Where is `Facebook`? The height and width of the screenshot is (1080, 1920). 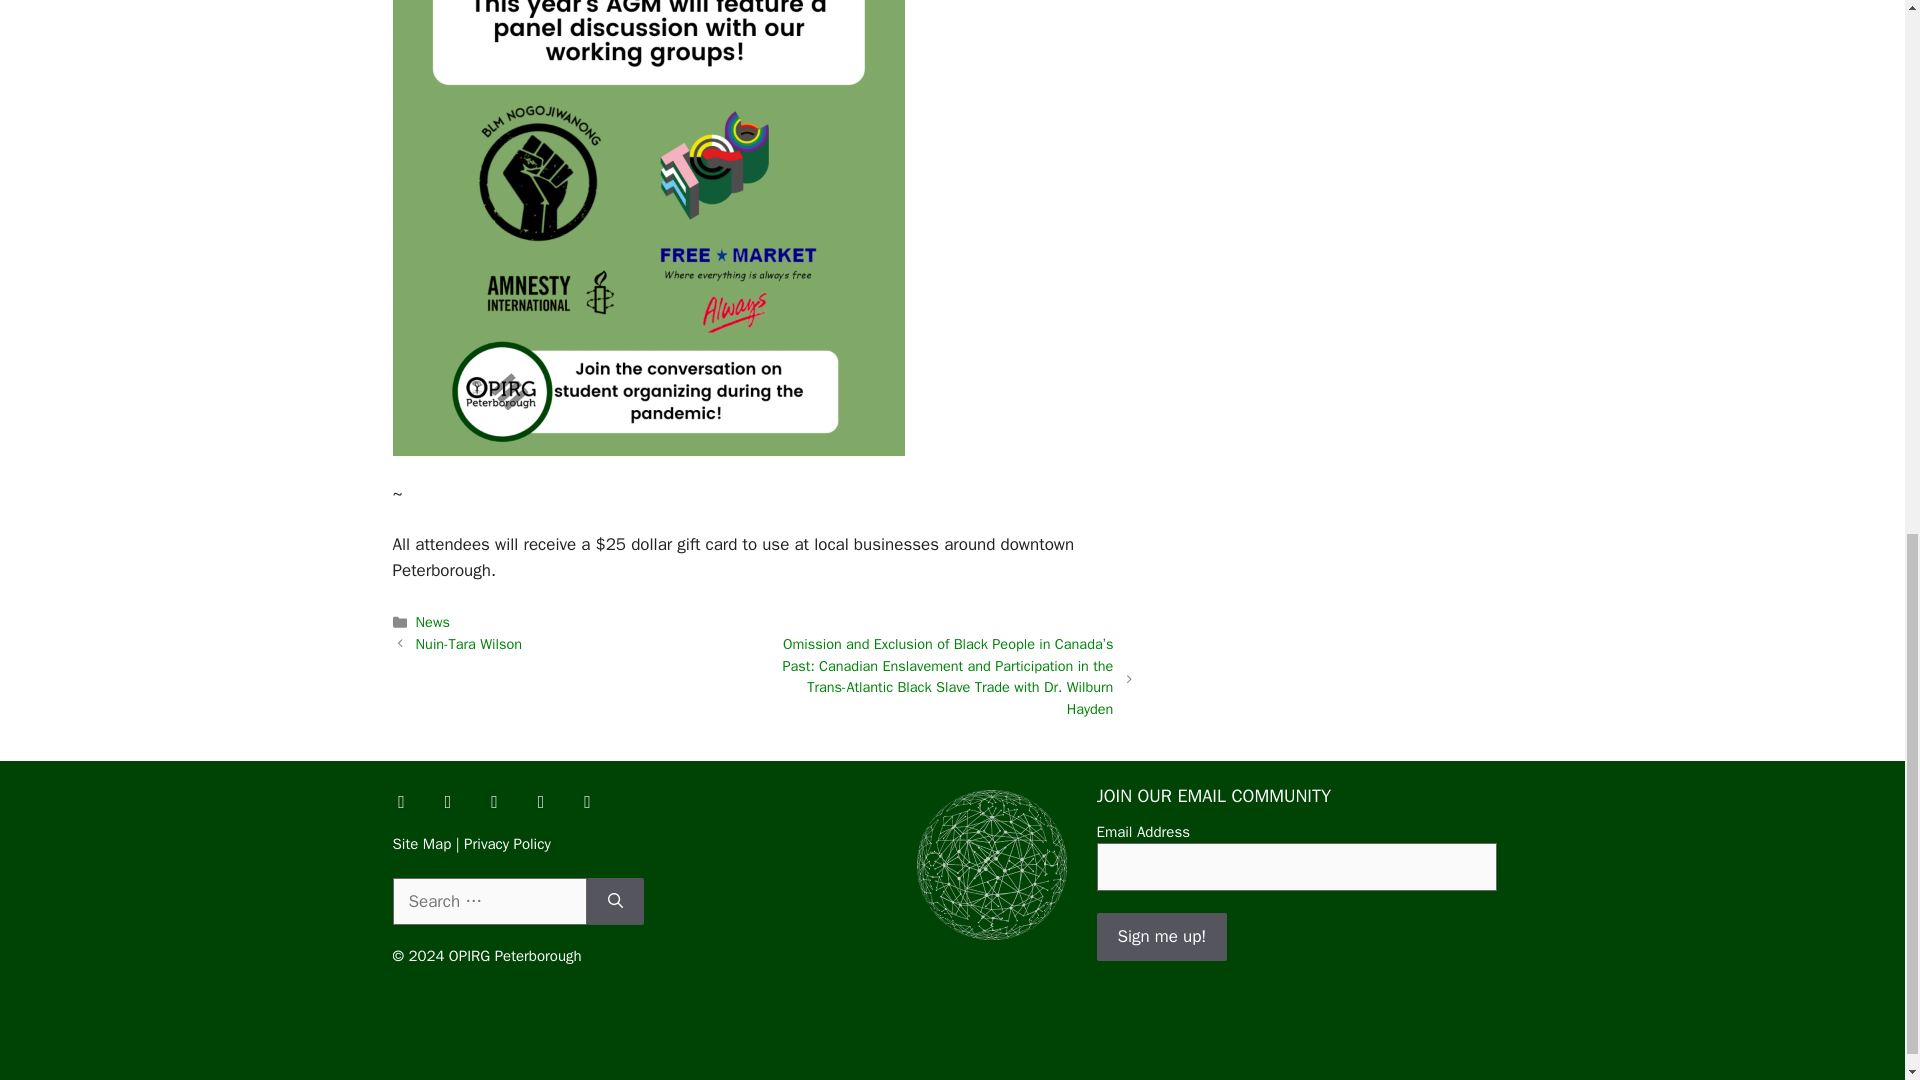
Facebook is located at coordinates (401, 800).